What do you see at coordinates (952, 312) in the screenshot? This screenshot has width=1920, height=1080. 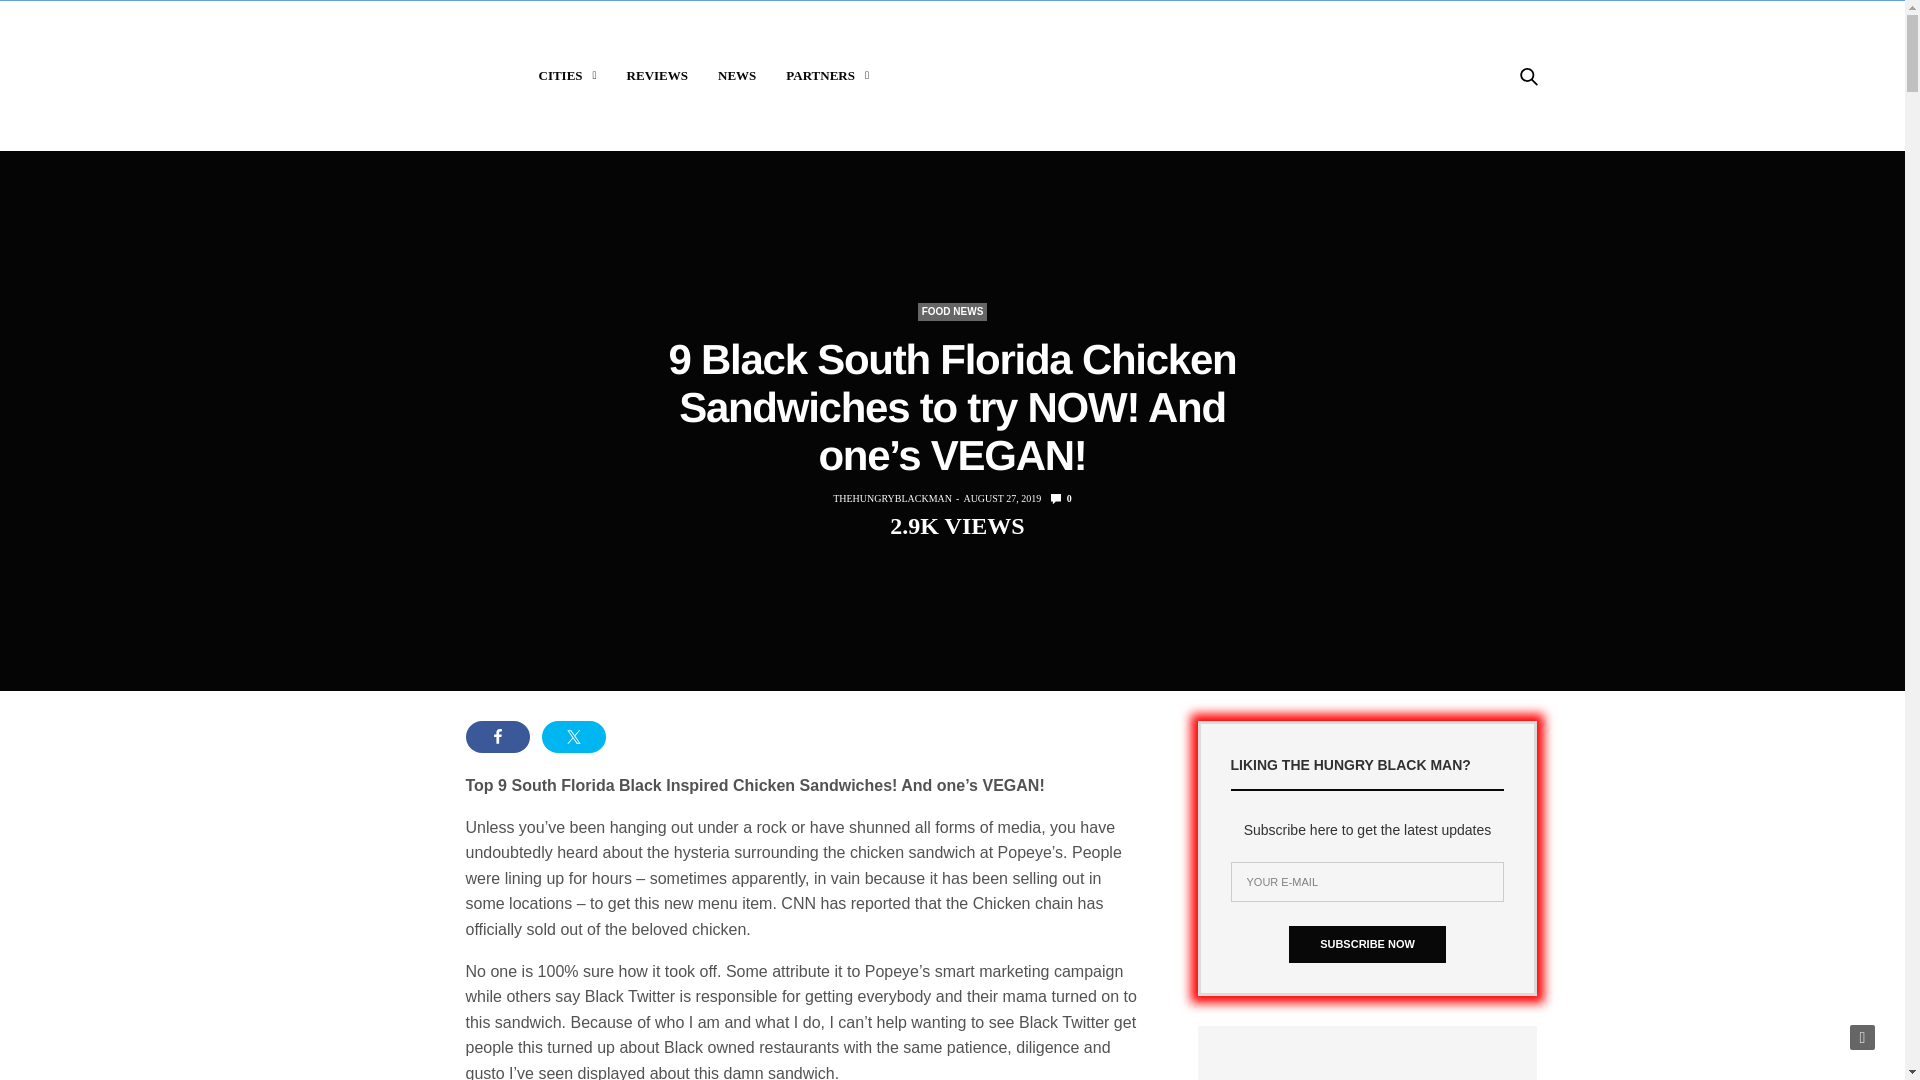 I see `Food News` at bounding box center [952, 312].